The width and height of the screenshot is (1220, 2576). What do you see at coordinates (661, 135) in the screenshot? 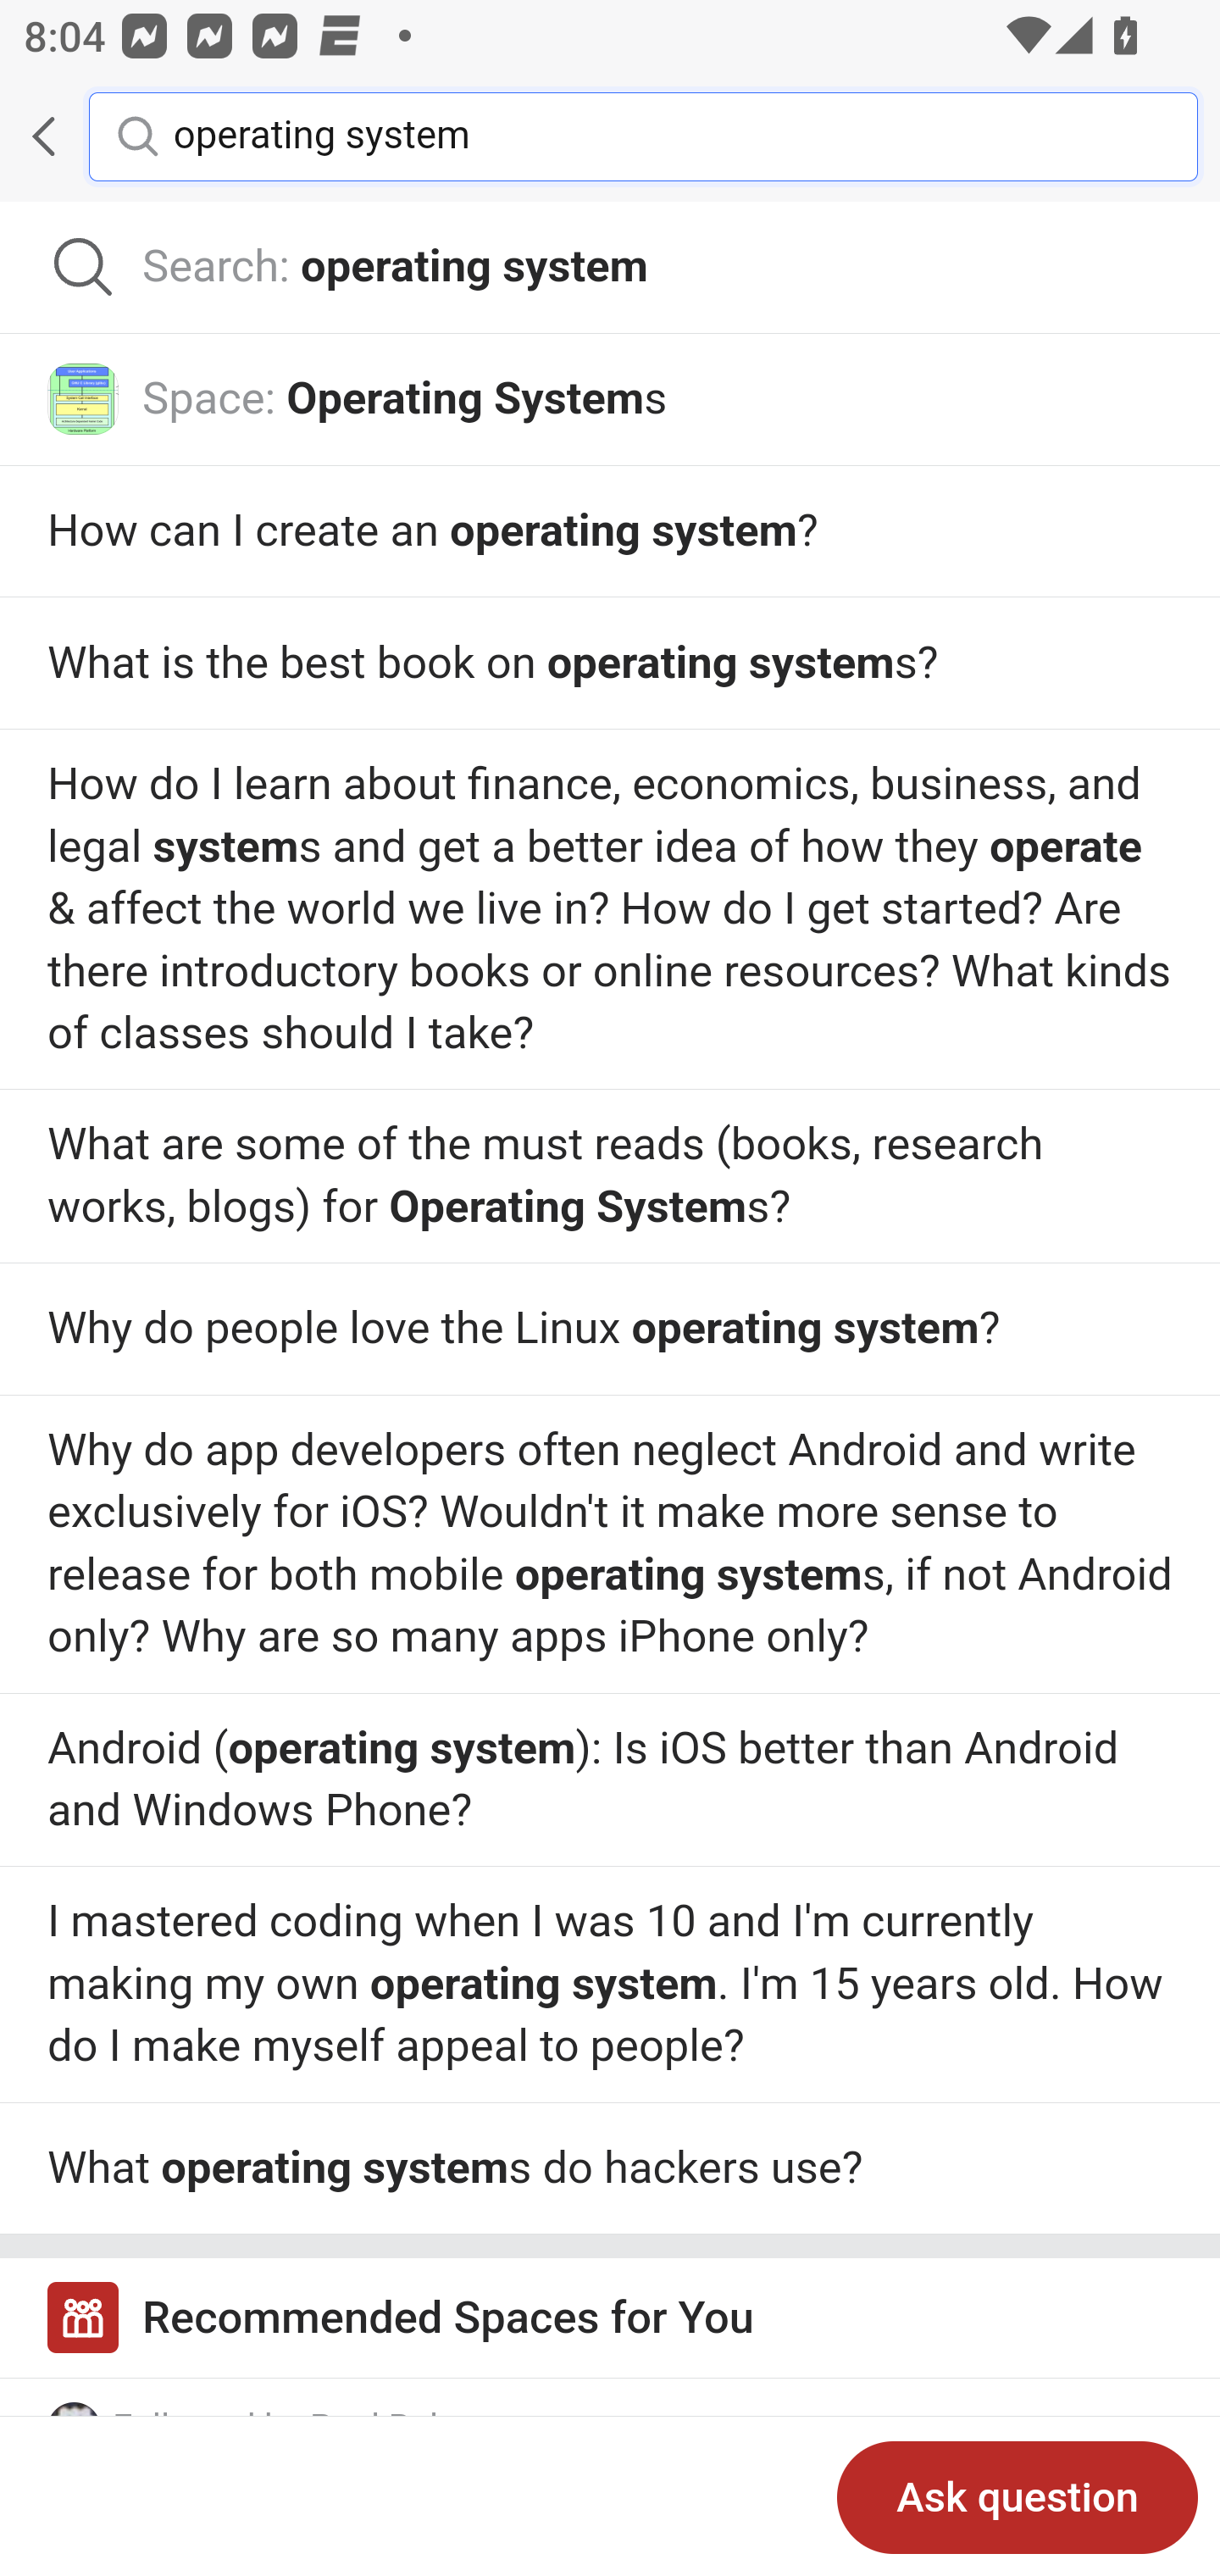
I see `operating system` at bounding box center [661, 135].